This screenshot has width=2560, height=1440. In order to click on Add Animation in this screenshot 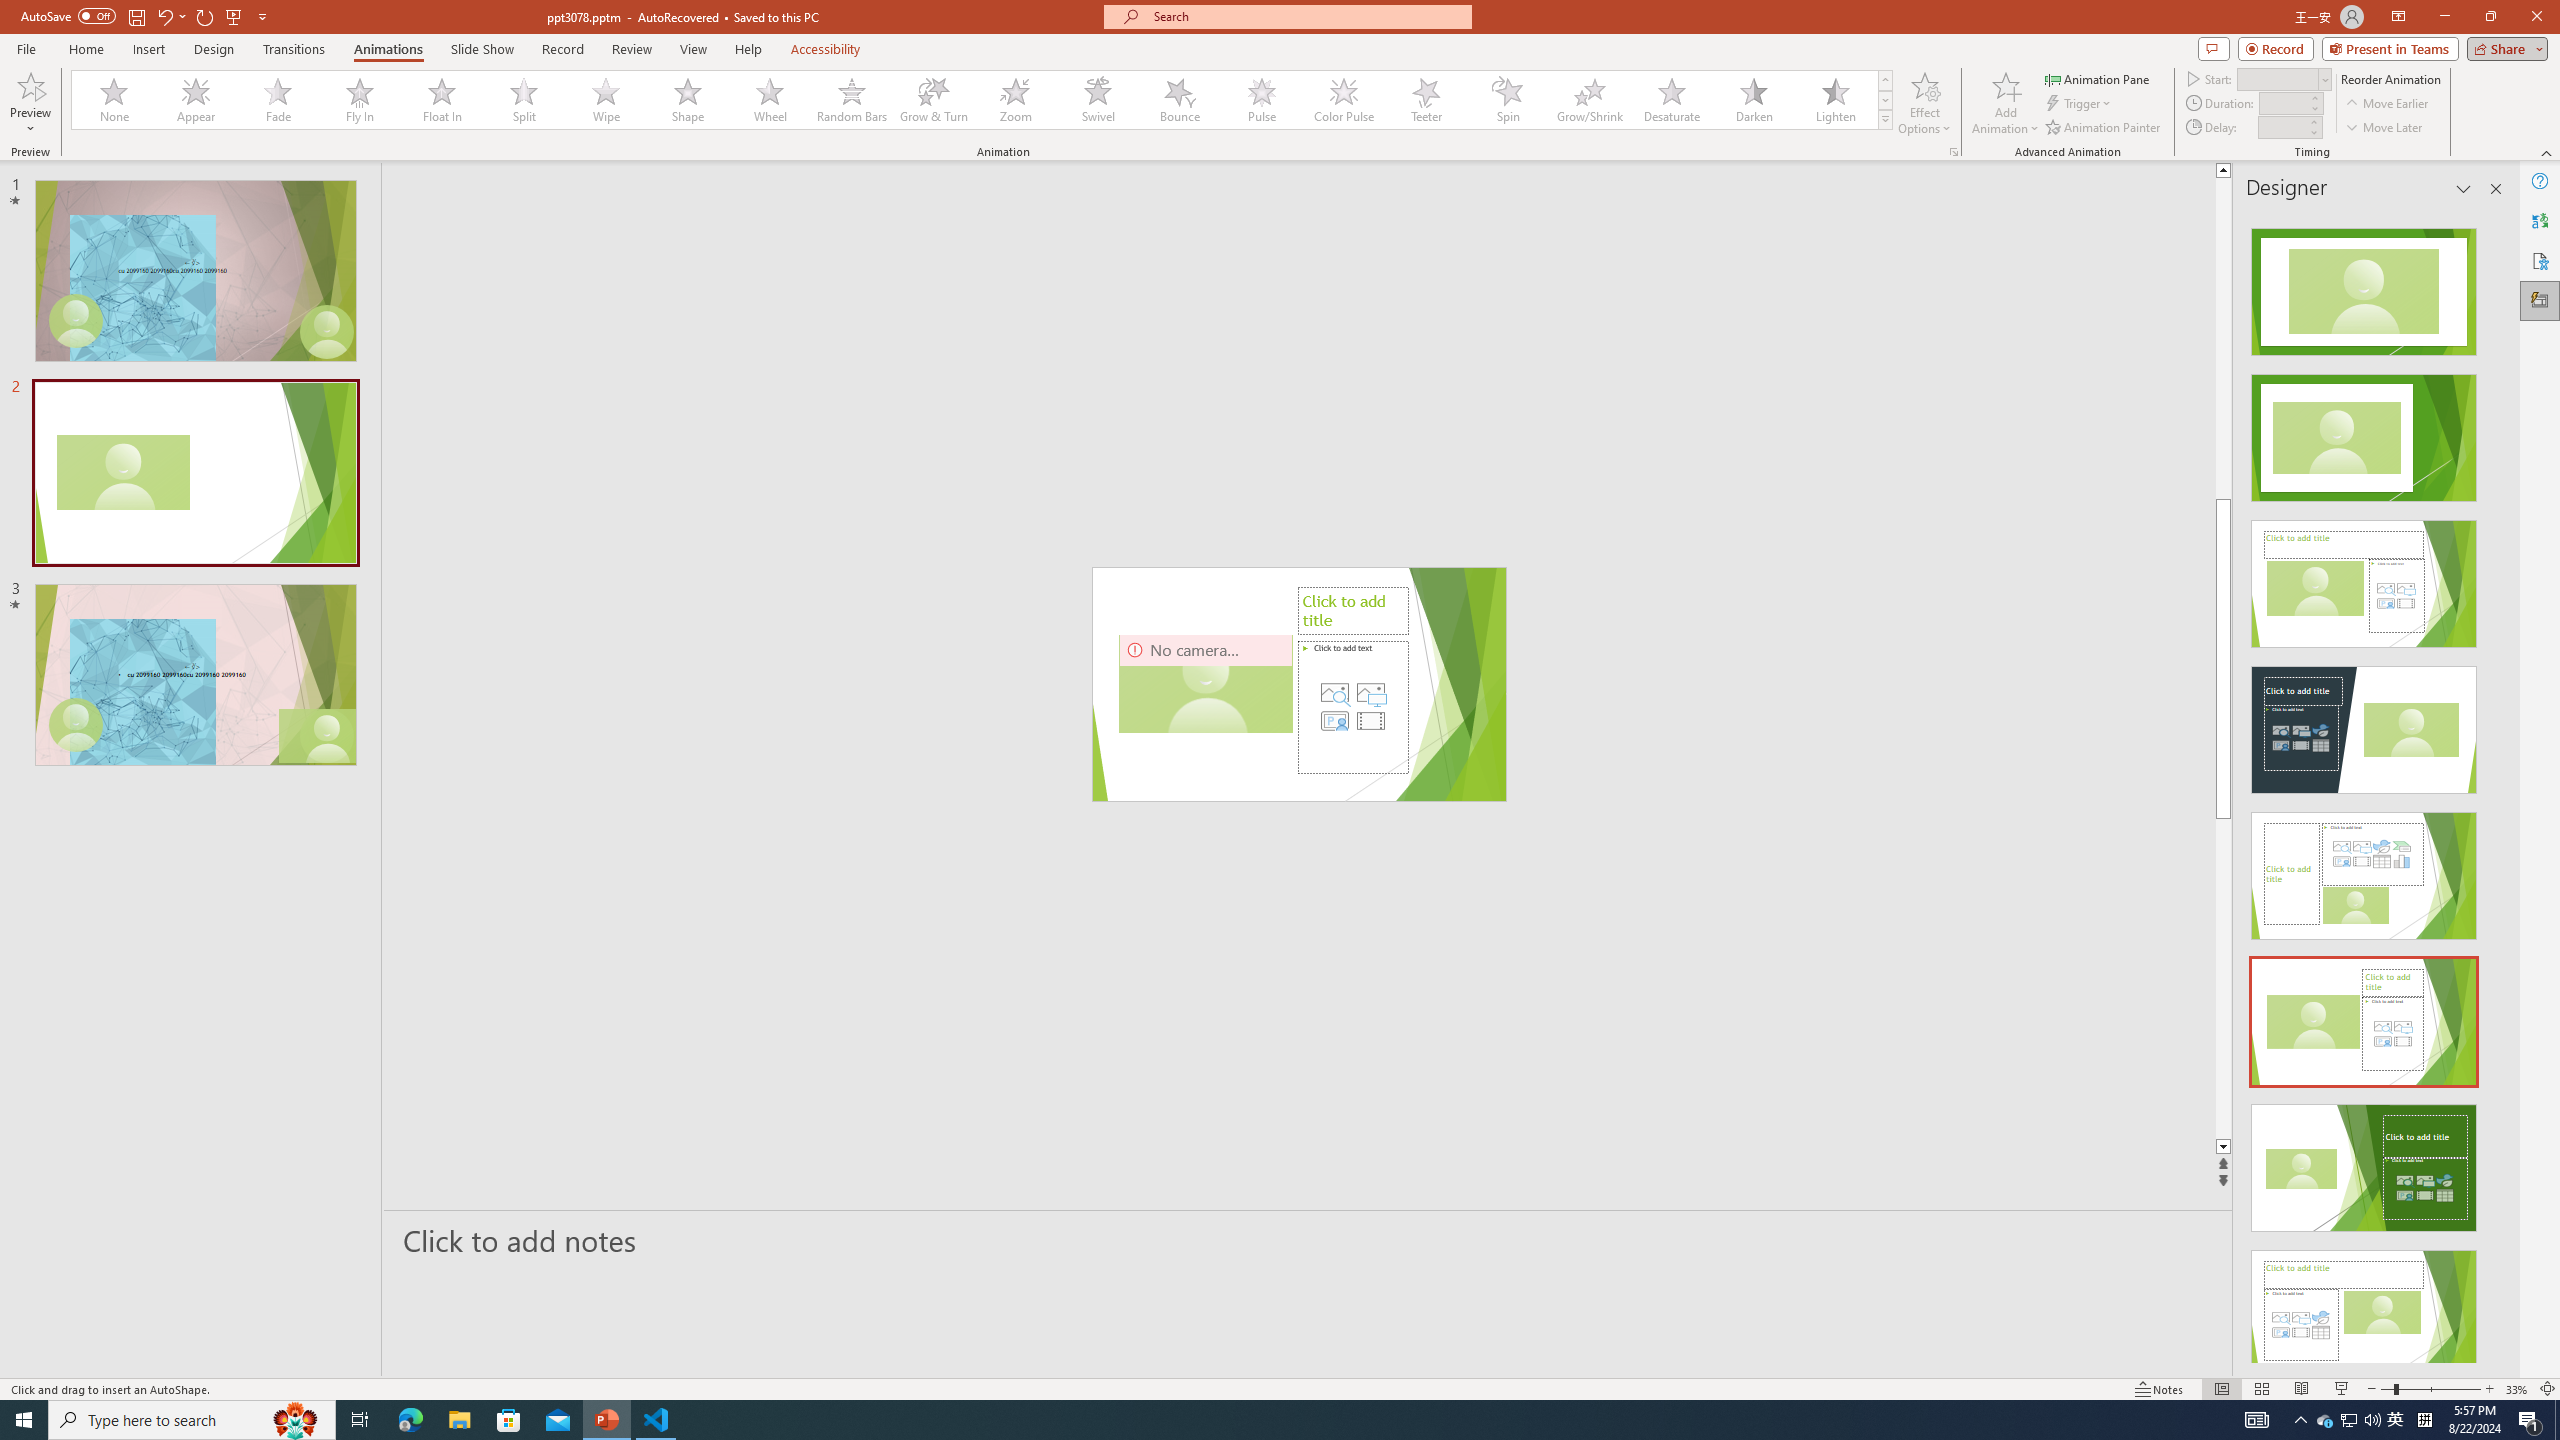, I will do `click(2006, 103)`.